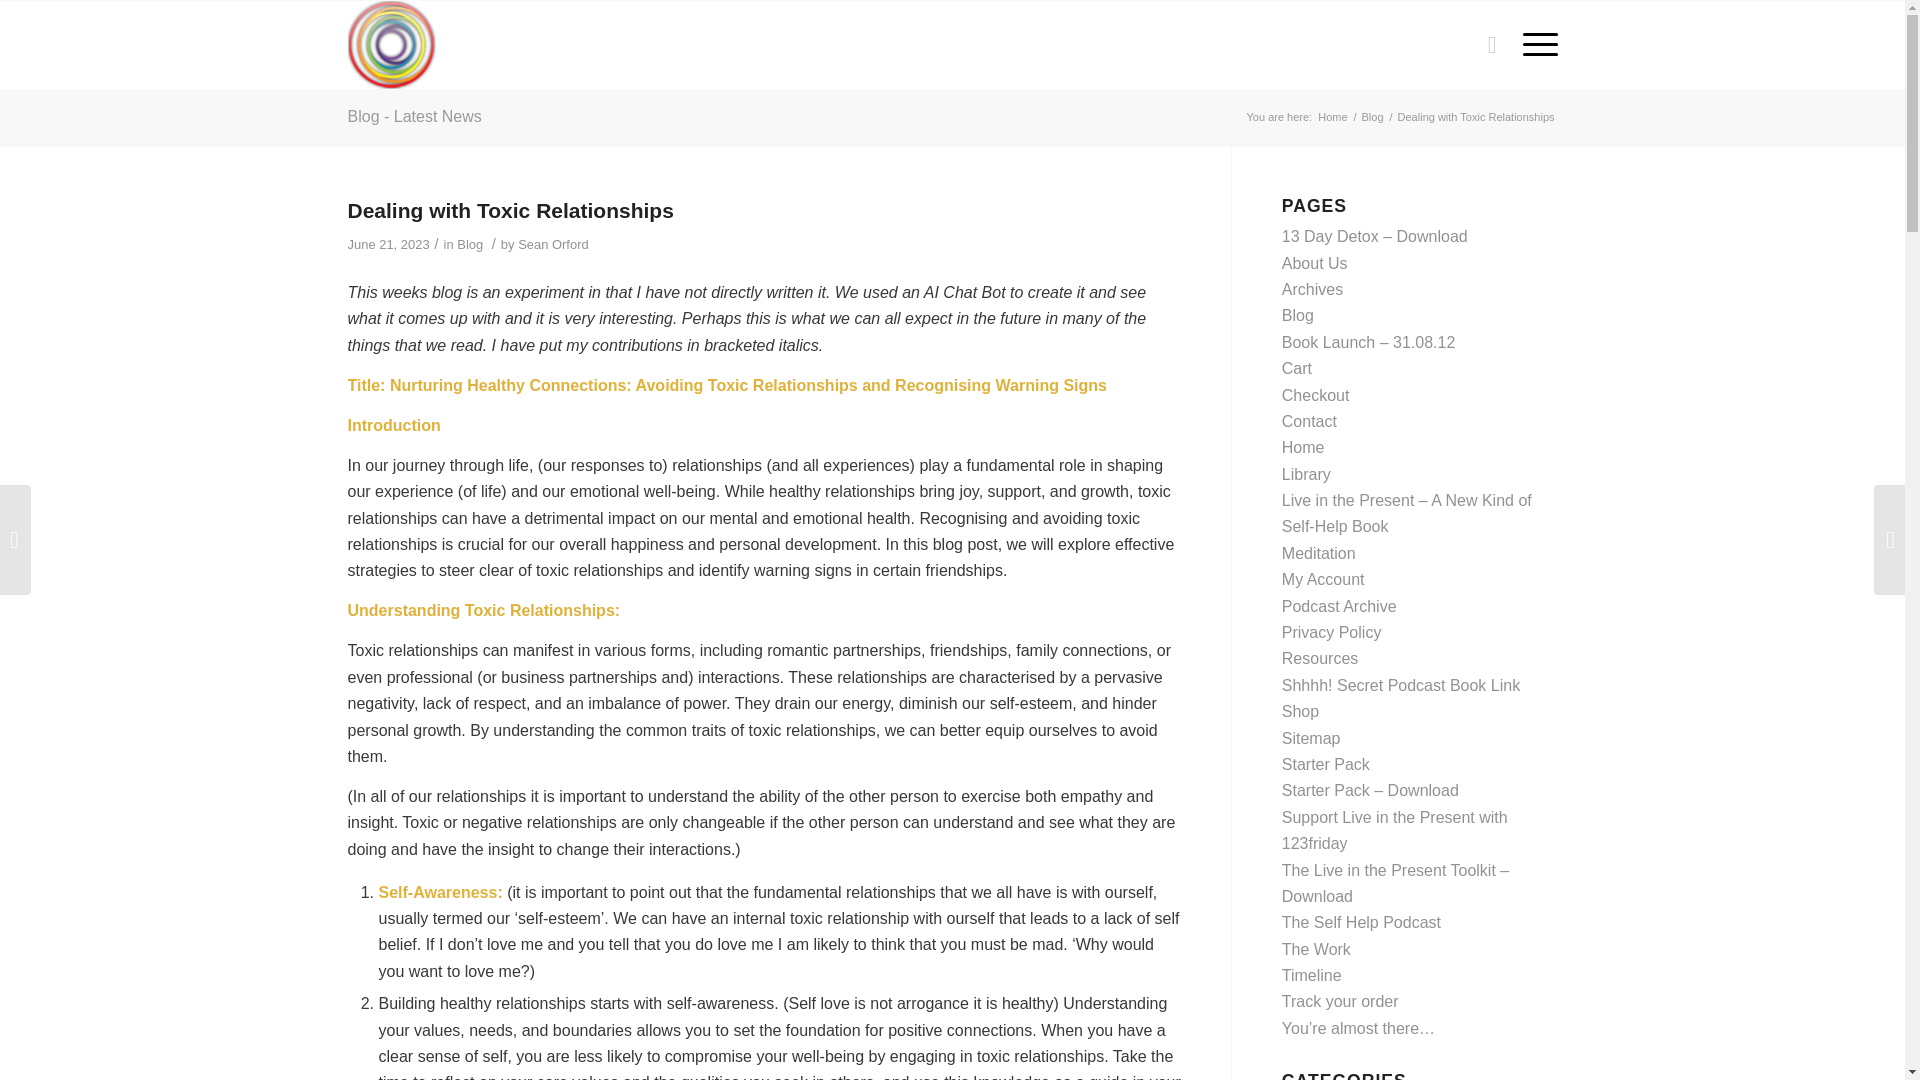  Describe the element at coordinates (510, 210) in the screenshot. I see `Dealing with Toxic Relationships` at that location.